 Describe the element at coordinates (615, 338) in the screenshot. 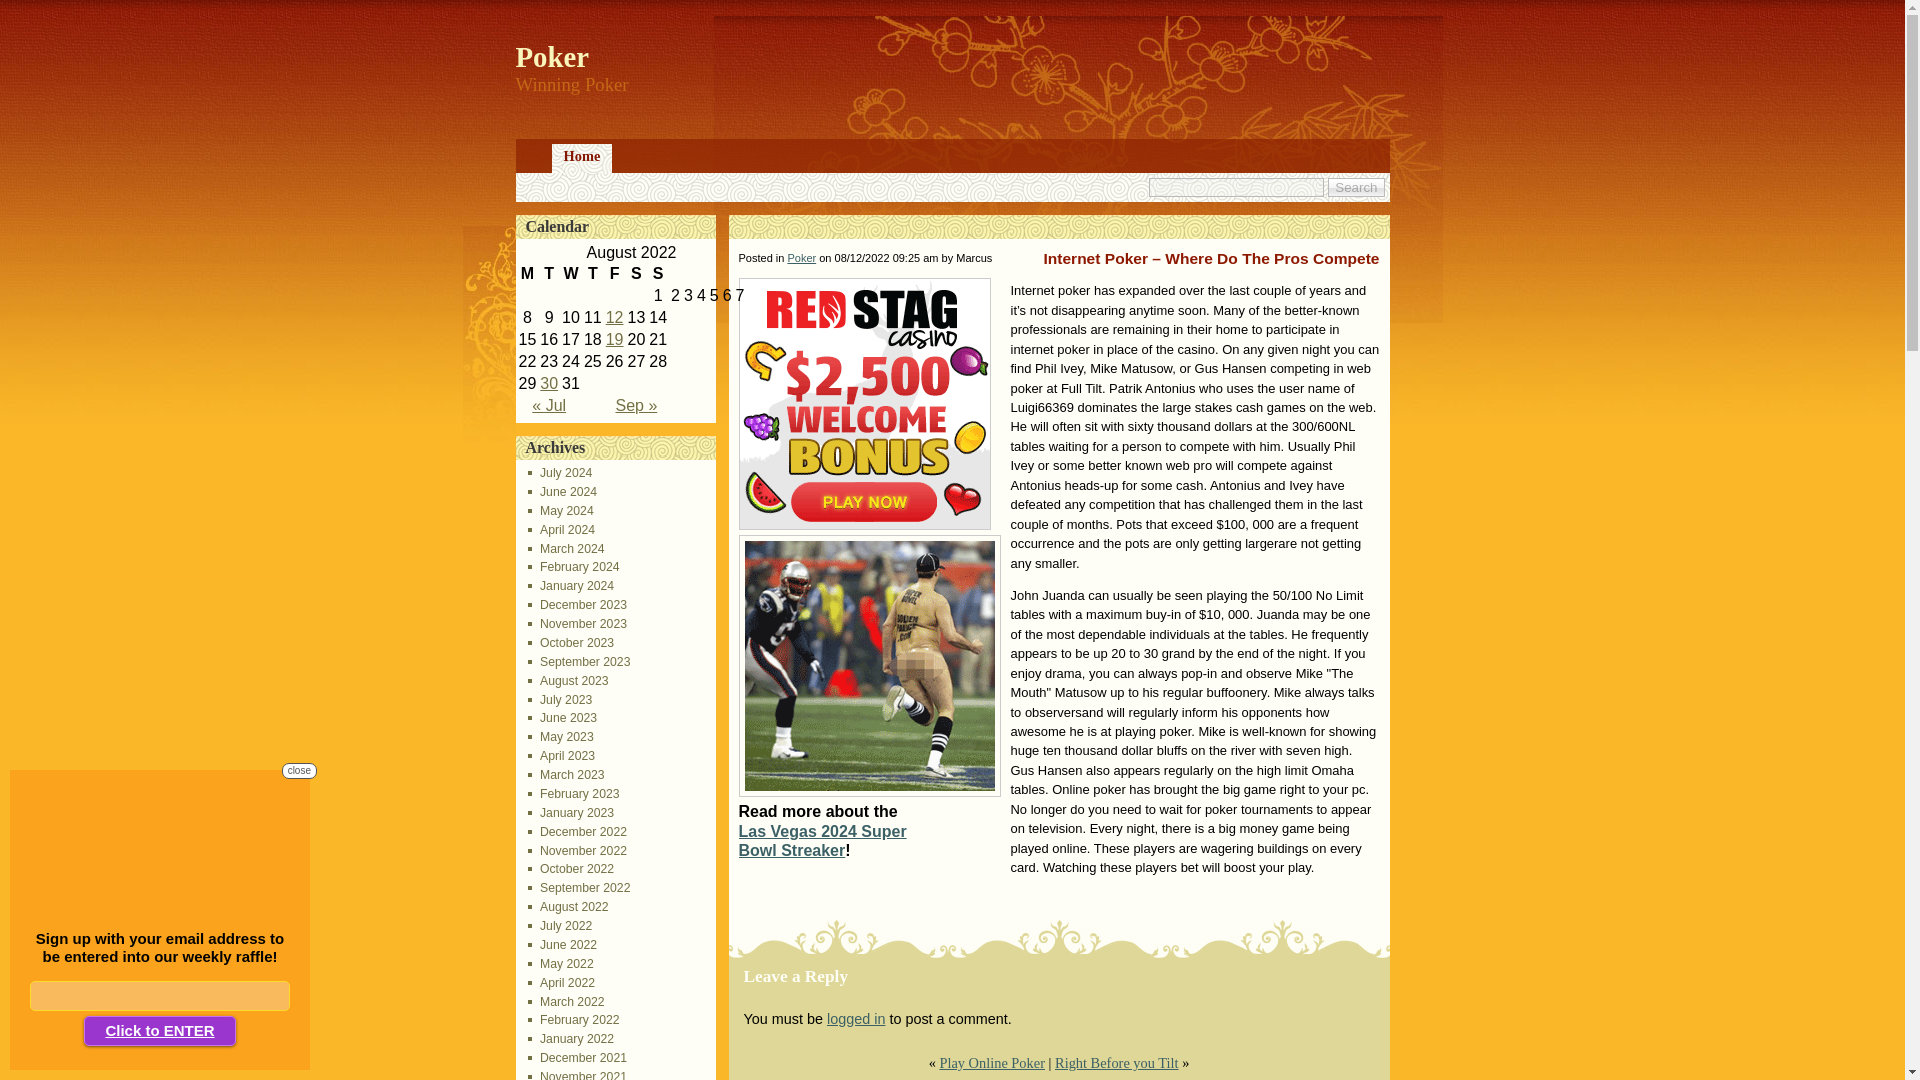

I see `19` at that location.